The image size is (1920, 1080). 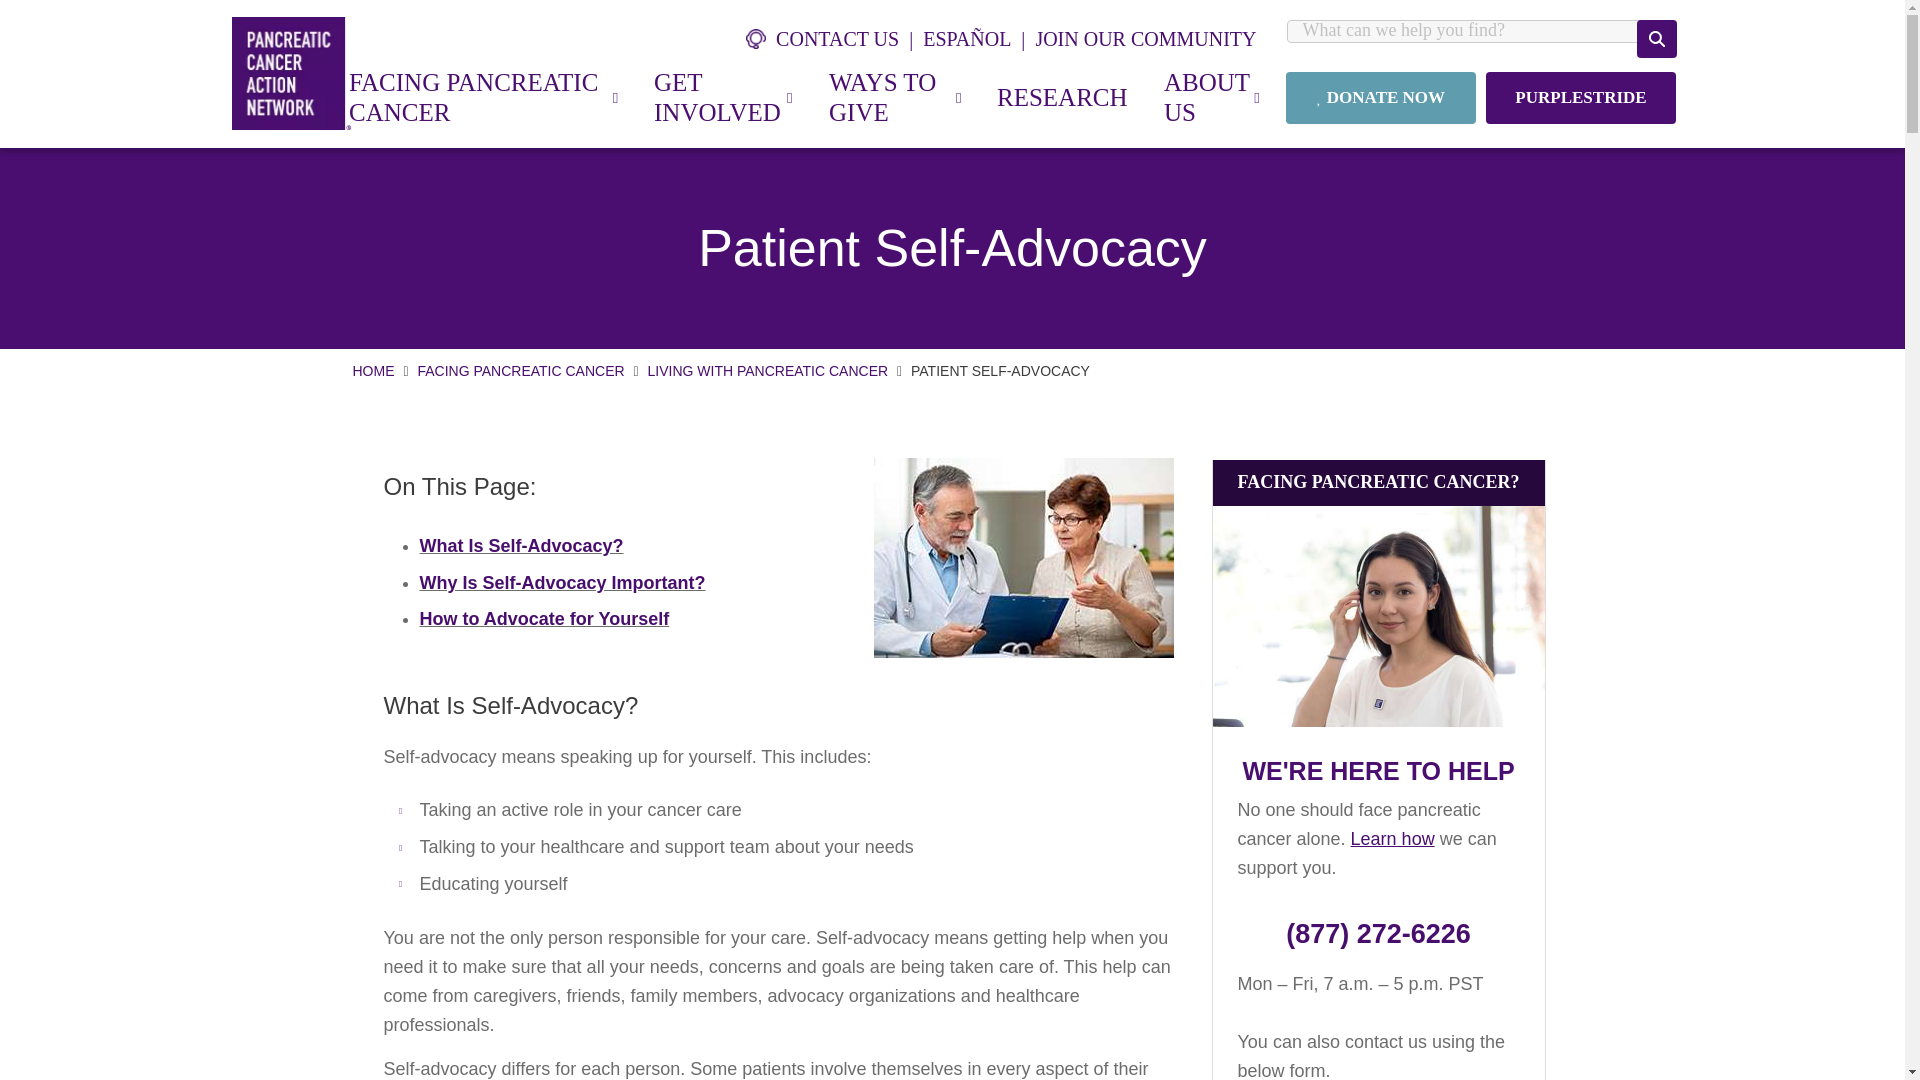 I want to click on GET INVOLVED , so click(x=722, y=98).